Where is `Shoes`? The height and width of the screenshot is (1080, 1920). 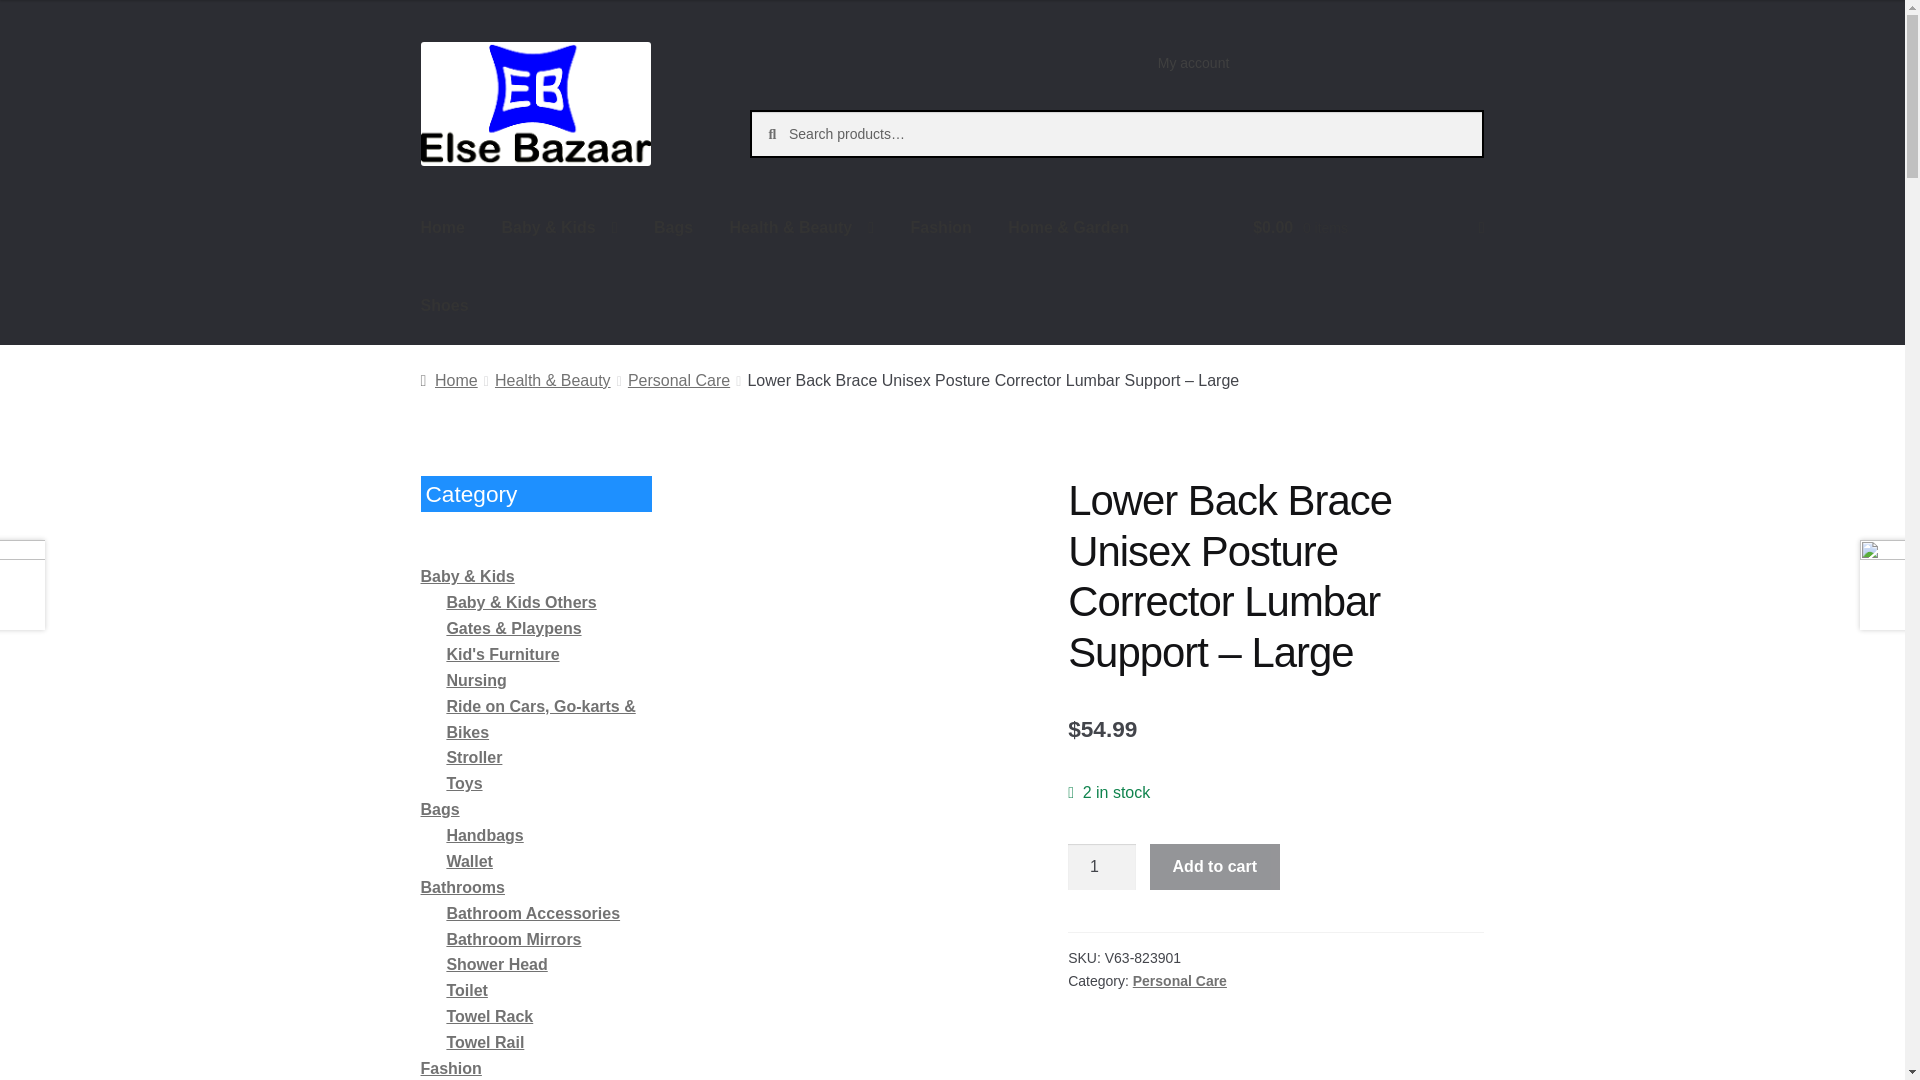
Shoes is located at coordinates (445, 305).